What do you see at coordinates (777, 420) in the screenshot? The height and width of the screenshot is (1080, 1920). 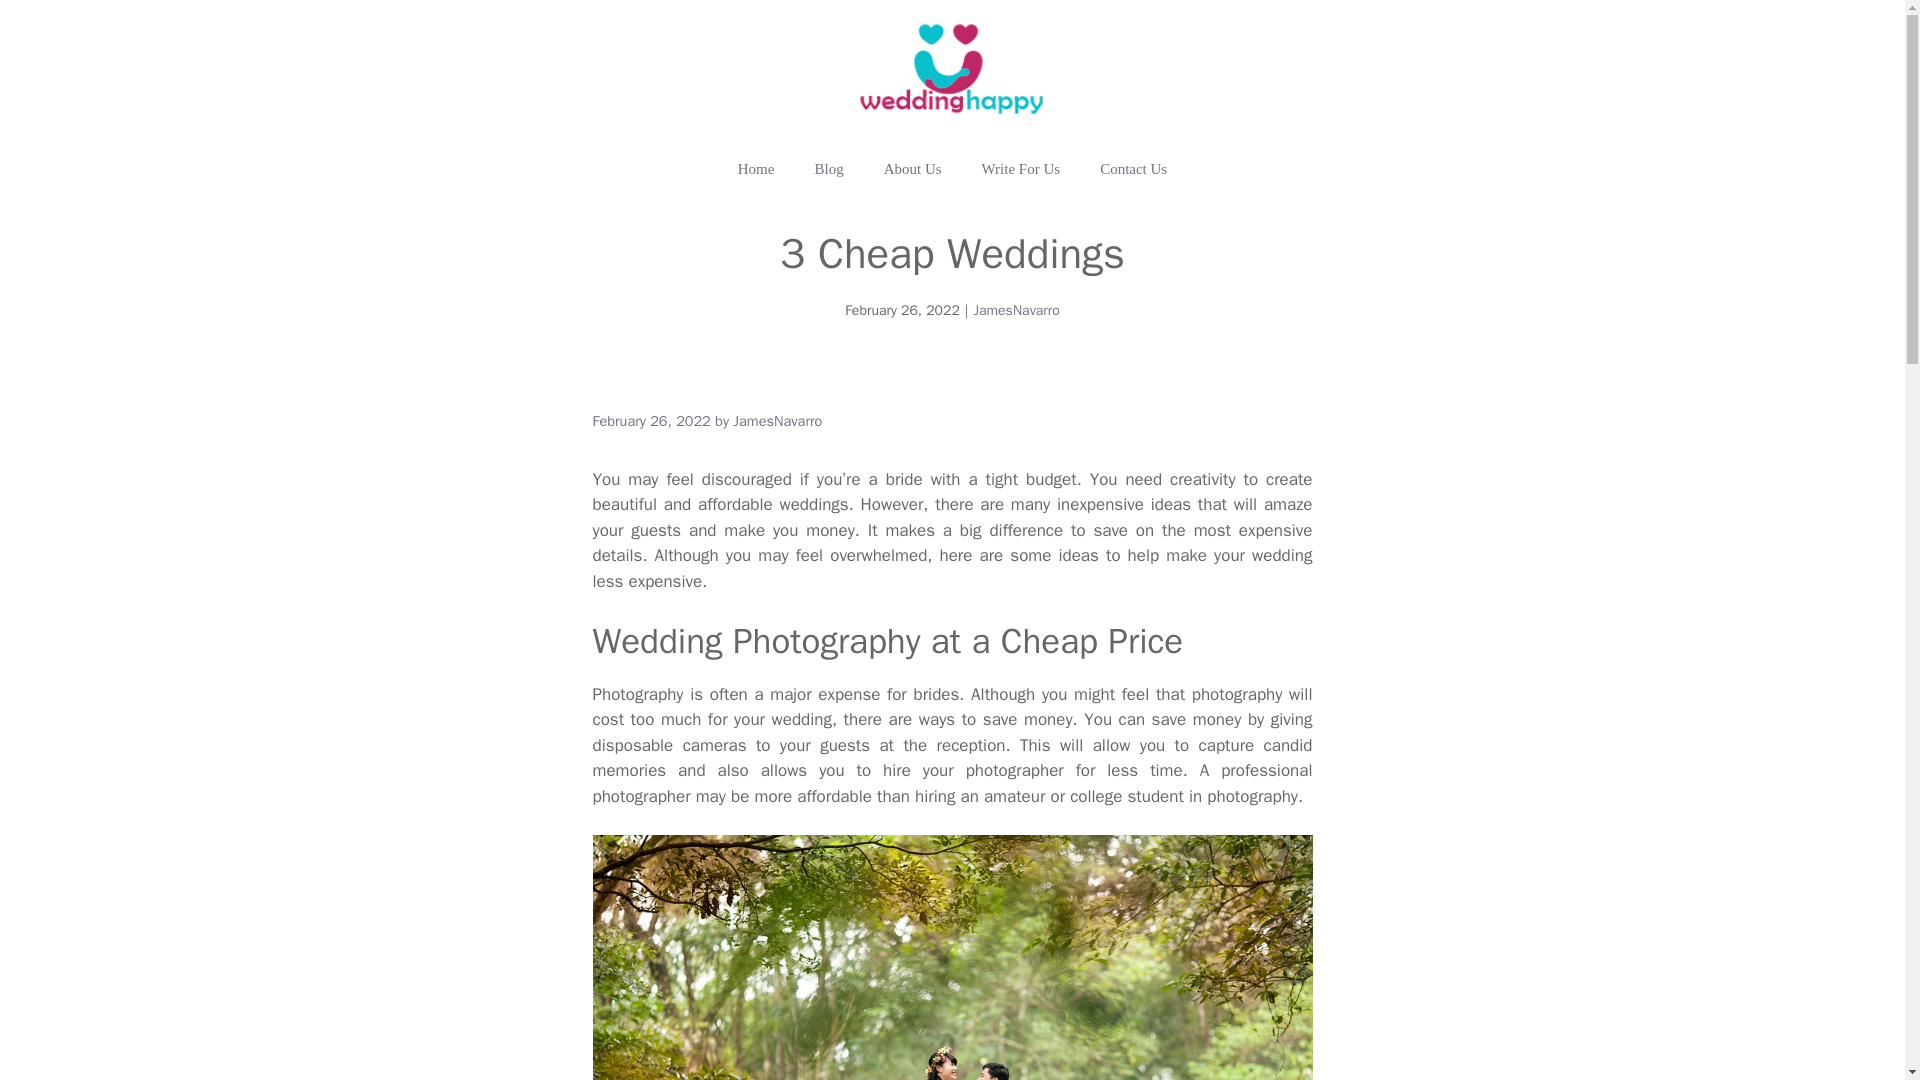 I see `View all posts by JamesNavarro` at bounding box center [777, 420].